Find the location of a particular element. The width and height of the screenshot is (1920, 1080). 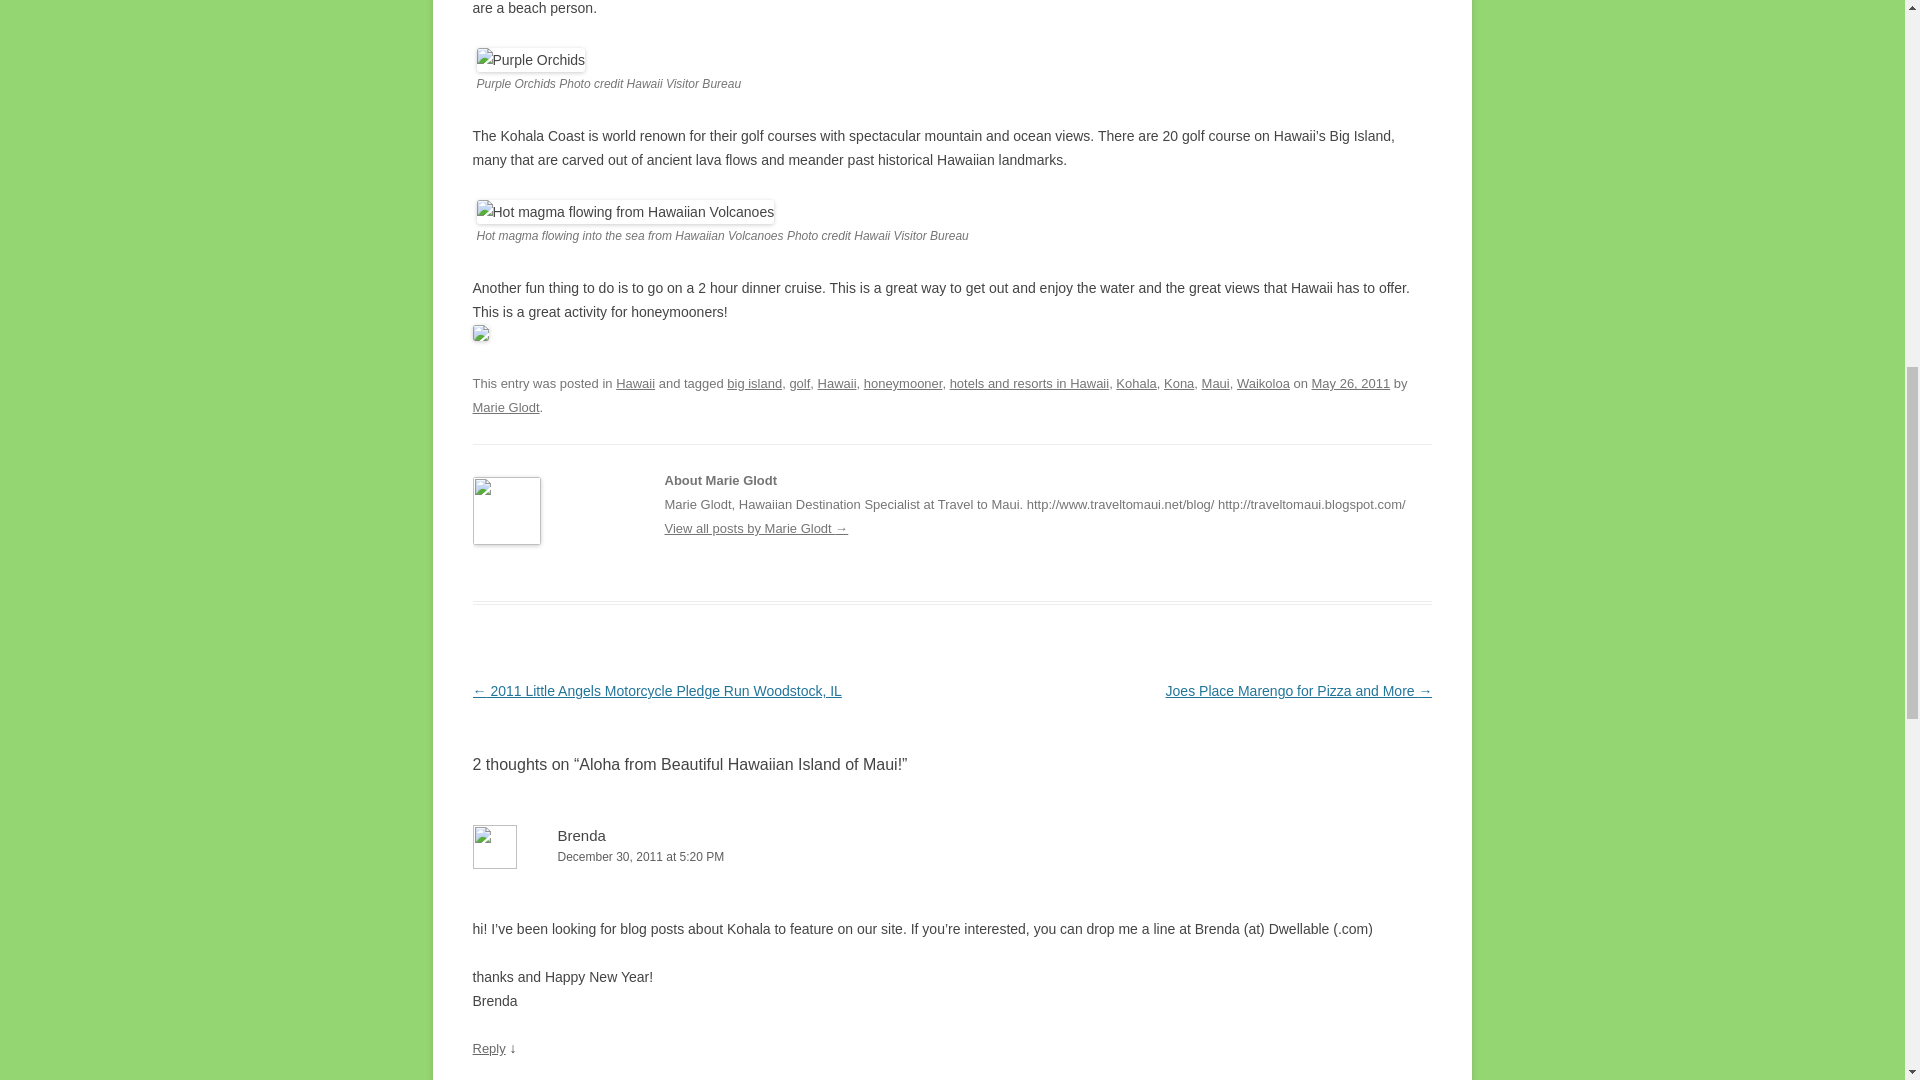

Hawaii is located at coordinates (836, 382).